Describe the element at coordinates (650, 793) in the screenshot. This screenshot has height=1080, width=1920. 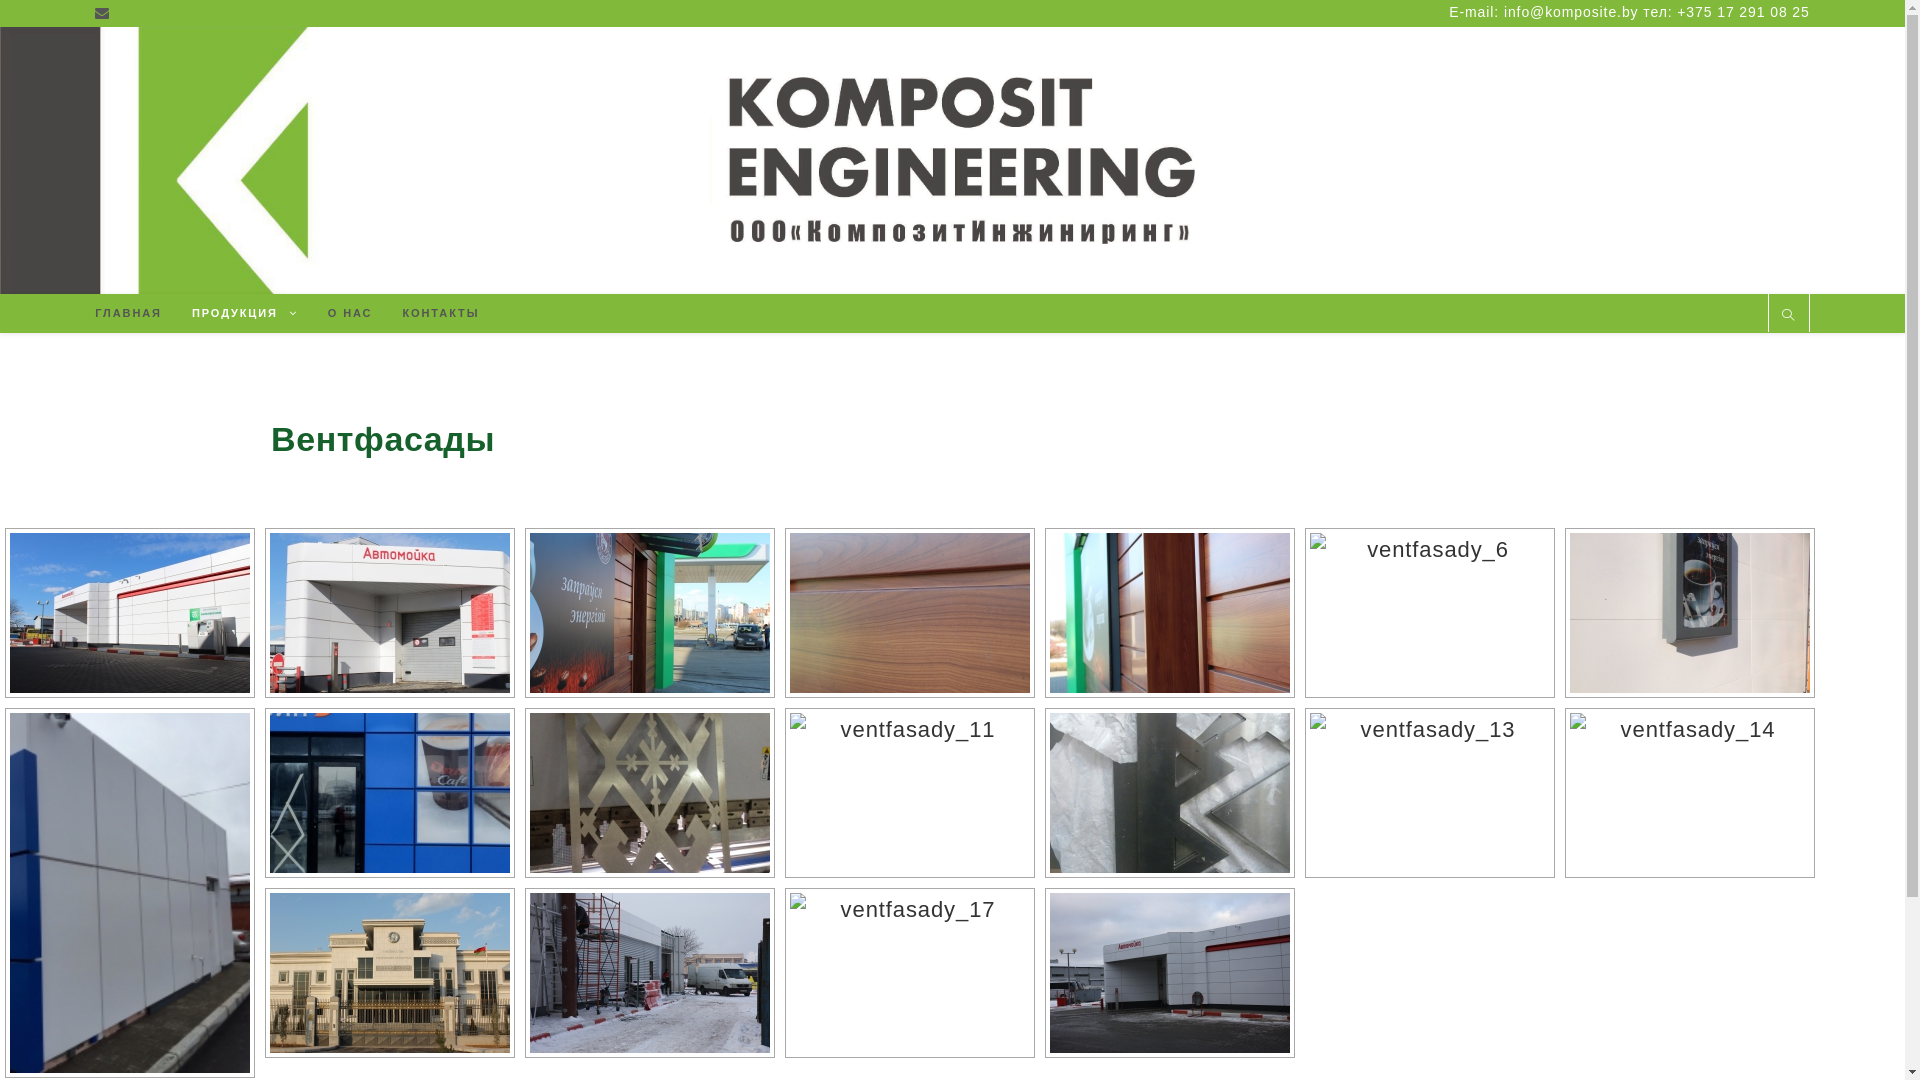
I see `ventfasady_10` at that location.